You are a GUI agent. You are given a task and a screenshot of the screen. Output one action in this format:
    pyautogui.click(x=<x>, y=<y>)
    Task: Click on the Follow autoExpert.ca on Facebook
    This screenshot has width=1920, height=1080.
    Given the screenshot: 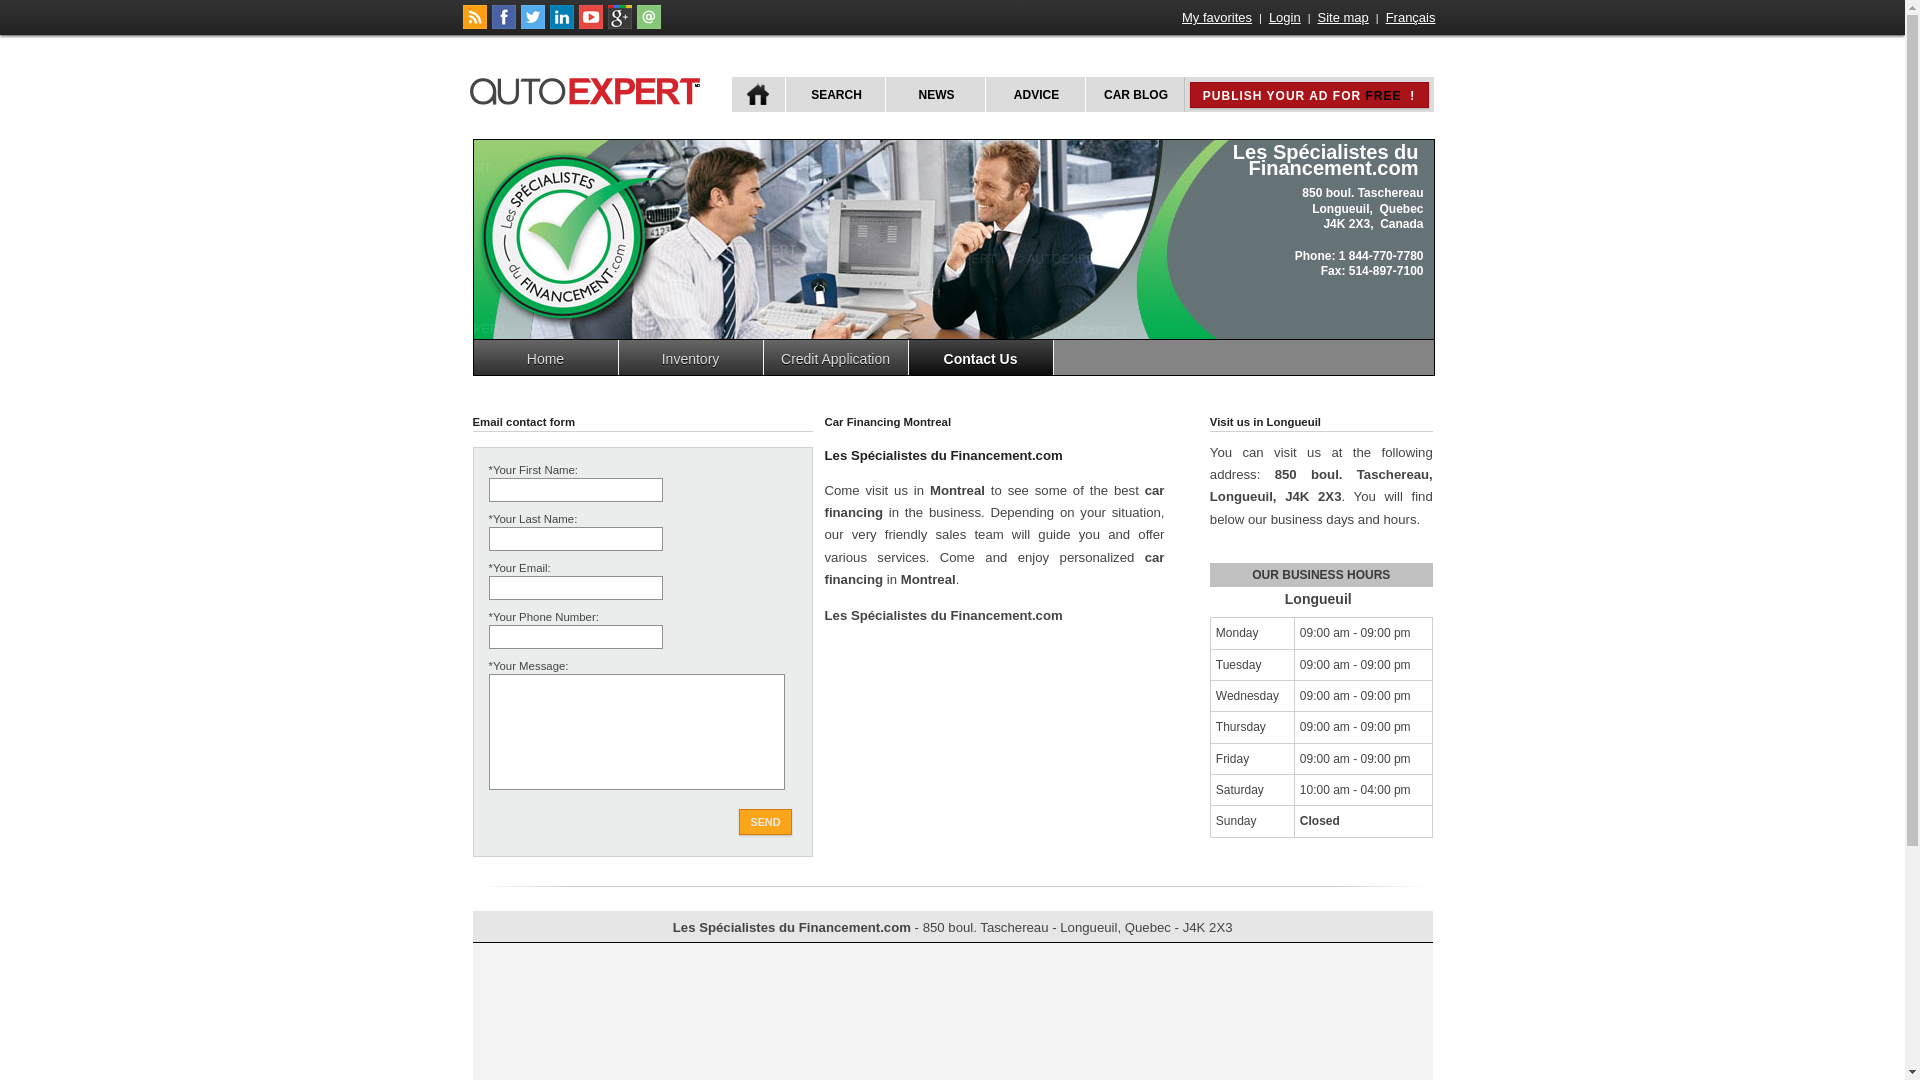 What is the action you would take?
    pyautogui.click(x=504, y=25)
    